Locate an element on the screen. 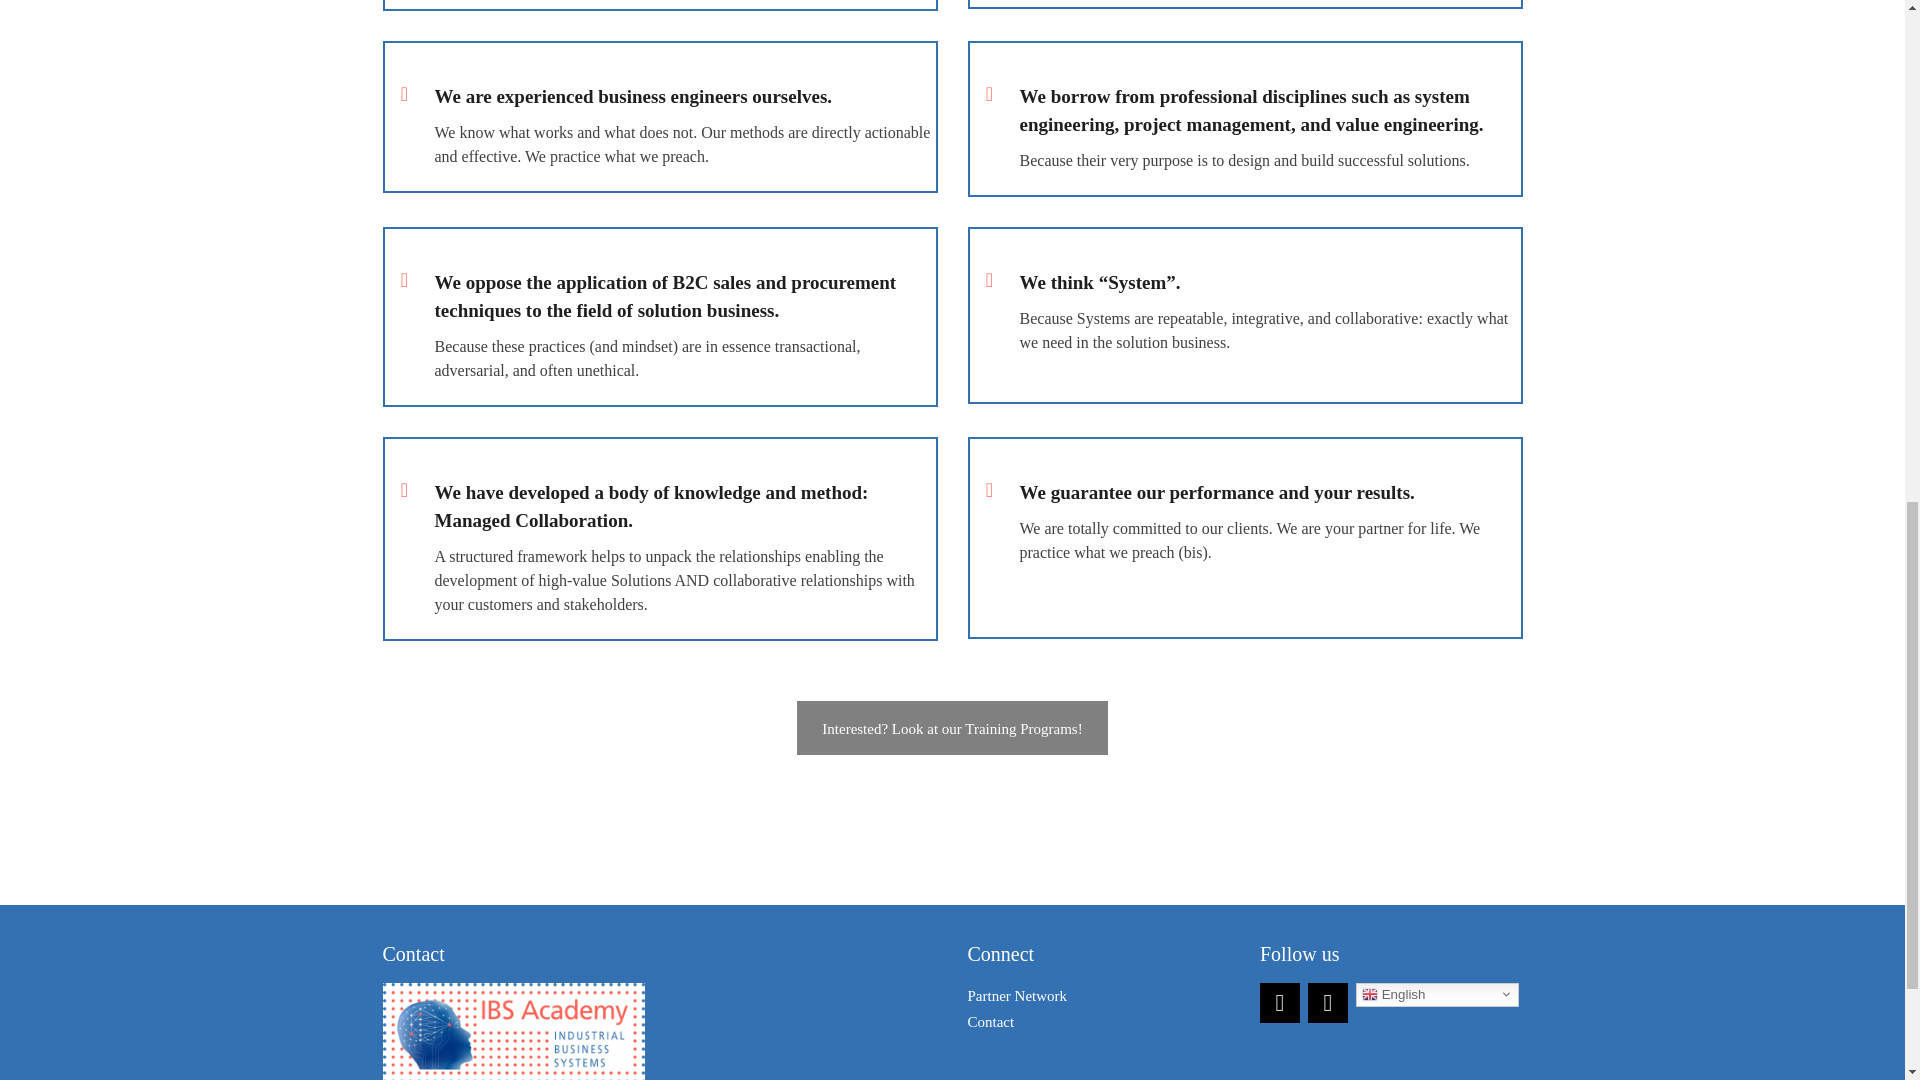 This screenshot has width=1920, height=1080. Partner Network is located at coordinates (1017, 996).